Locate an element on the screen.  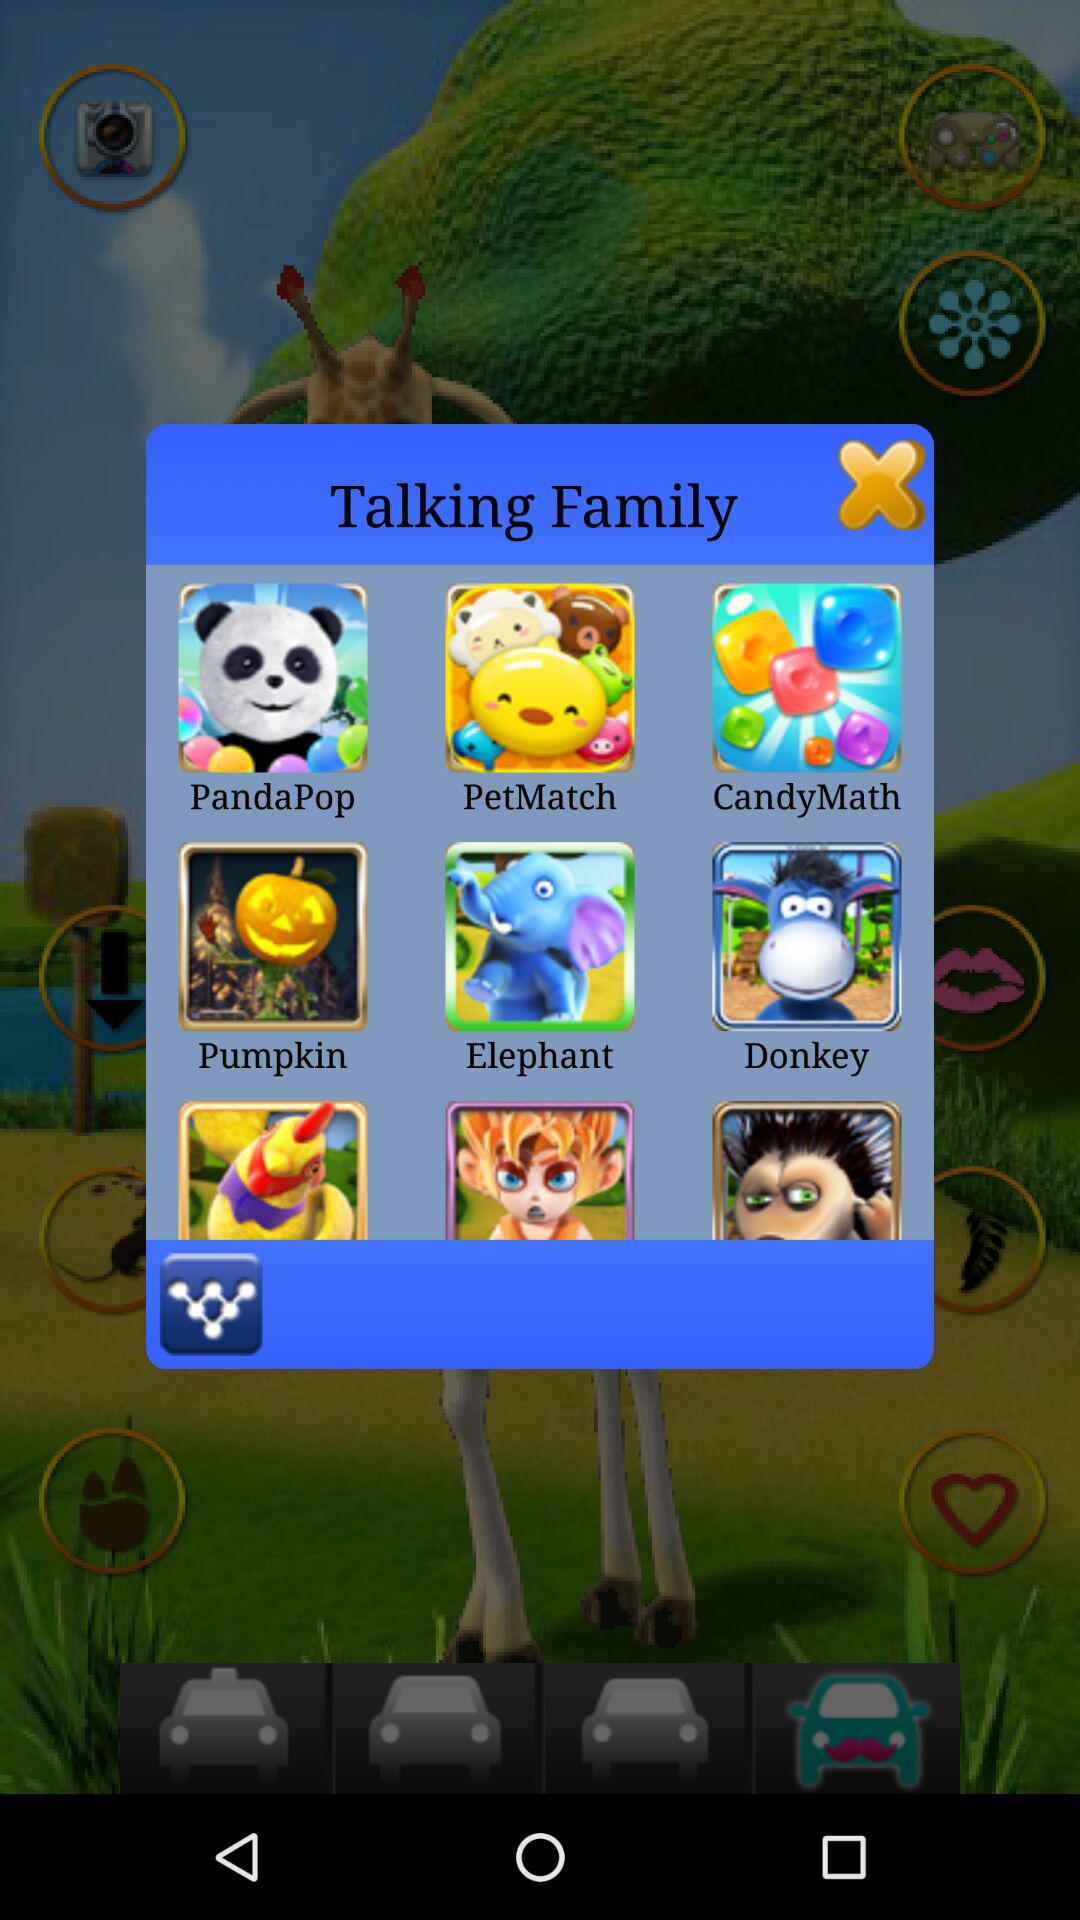
exit is located at coordinates (882, 484).